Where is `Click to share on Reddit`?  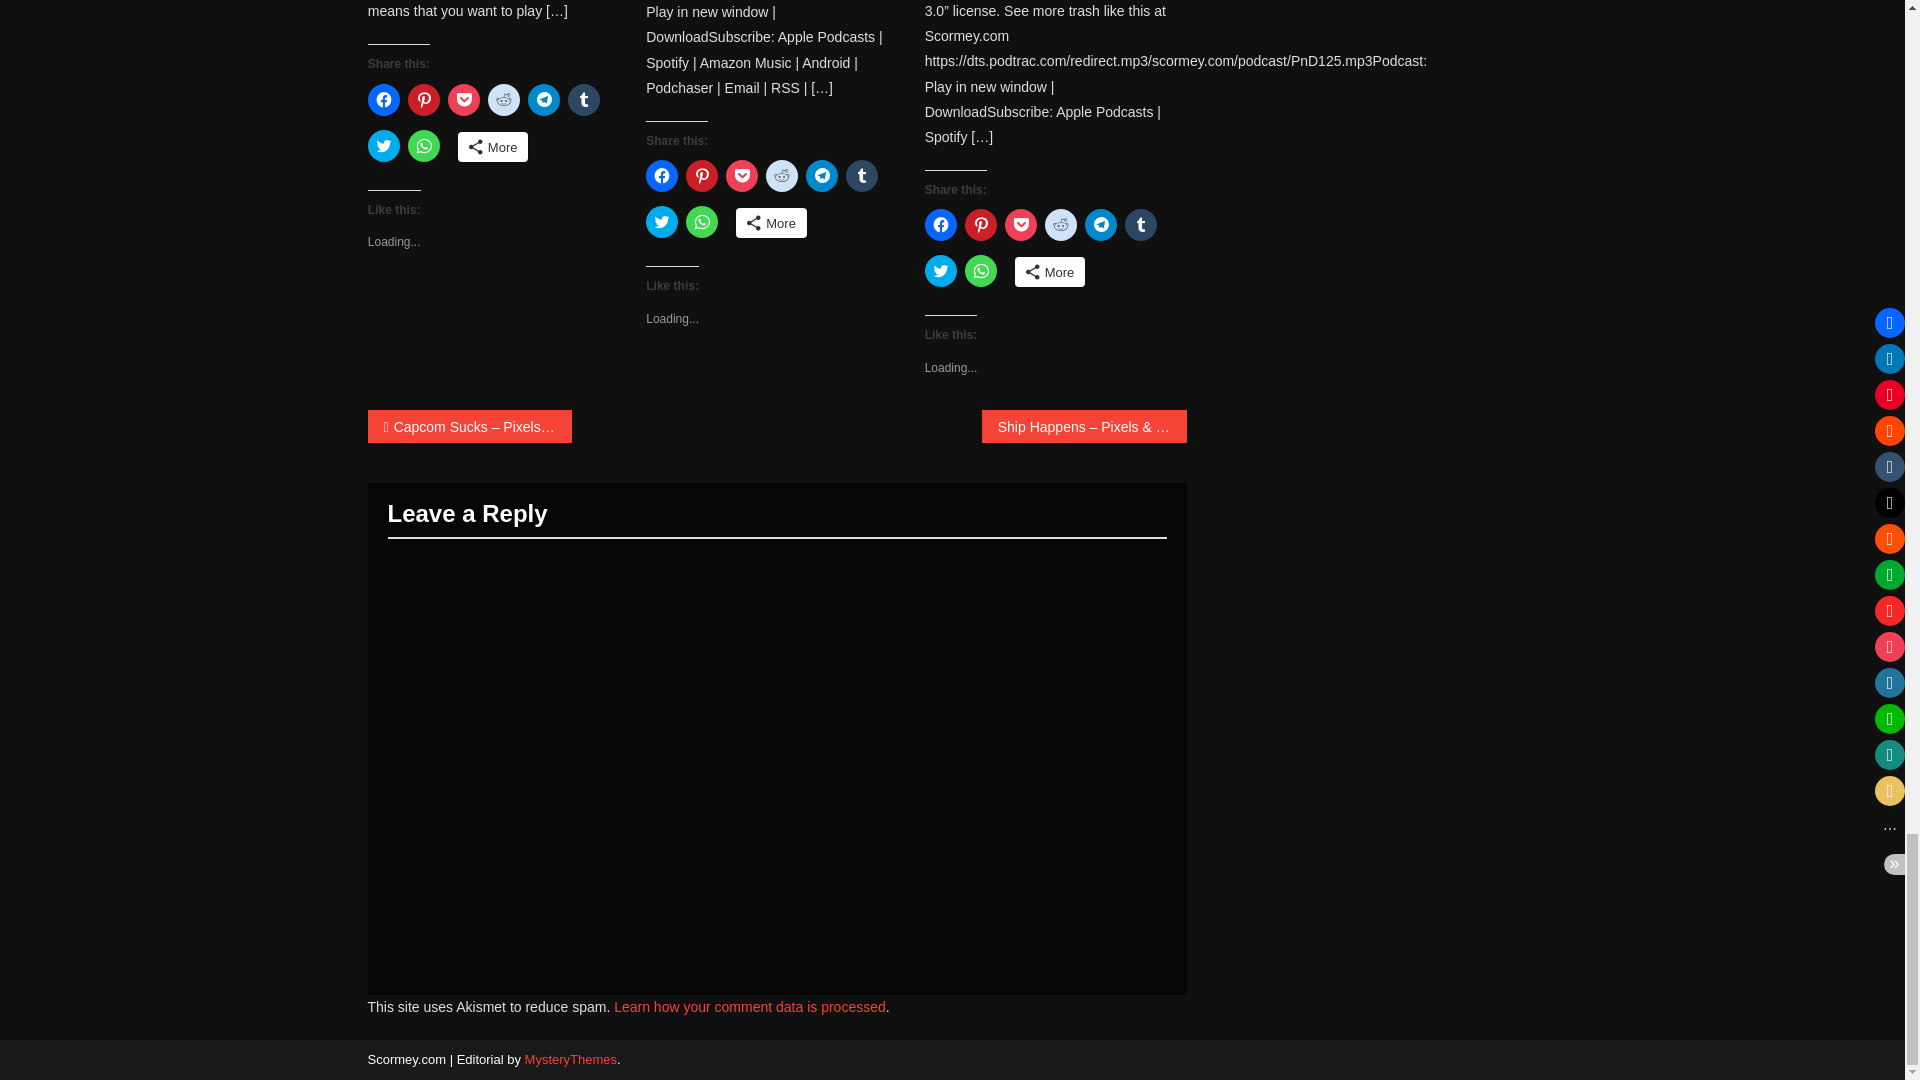 Click to share on Reddit is located at coordinates (504, 100).